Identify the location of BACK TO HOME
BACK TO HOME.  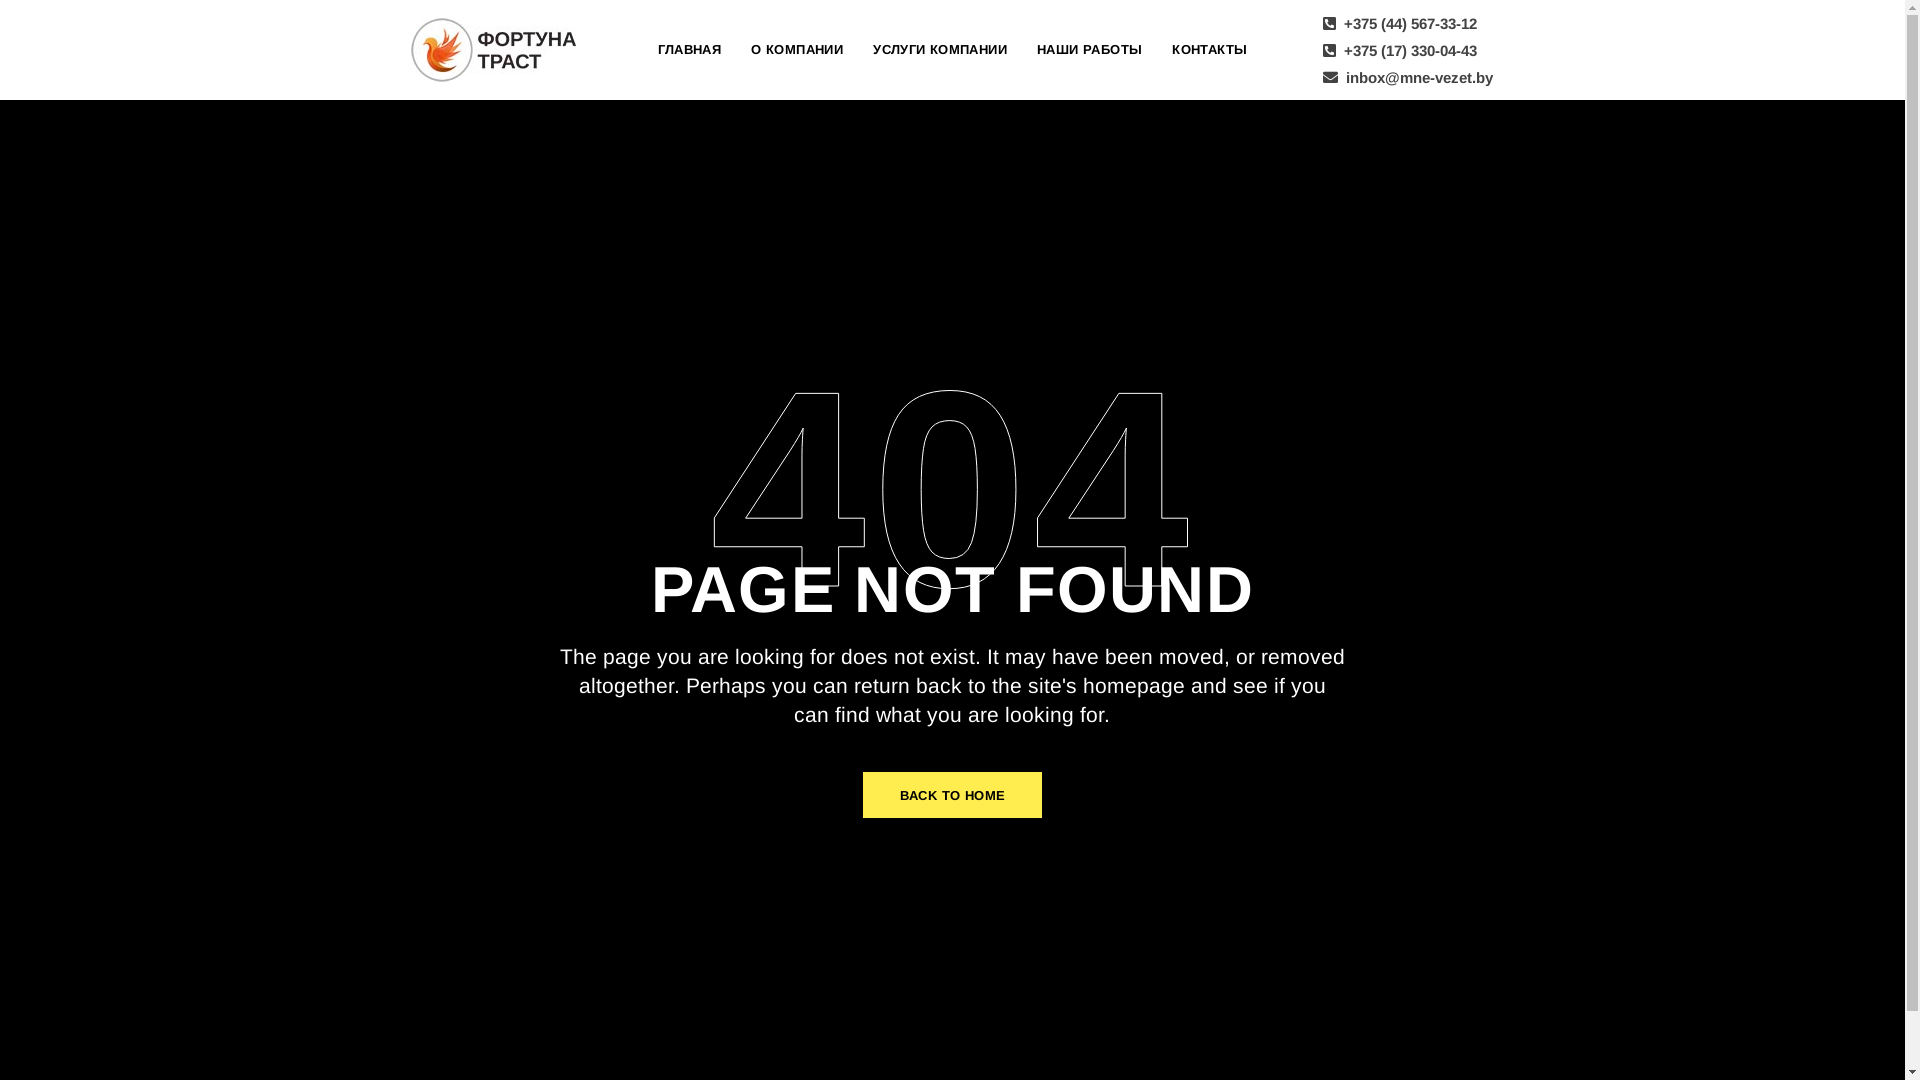
(953, 795).